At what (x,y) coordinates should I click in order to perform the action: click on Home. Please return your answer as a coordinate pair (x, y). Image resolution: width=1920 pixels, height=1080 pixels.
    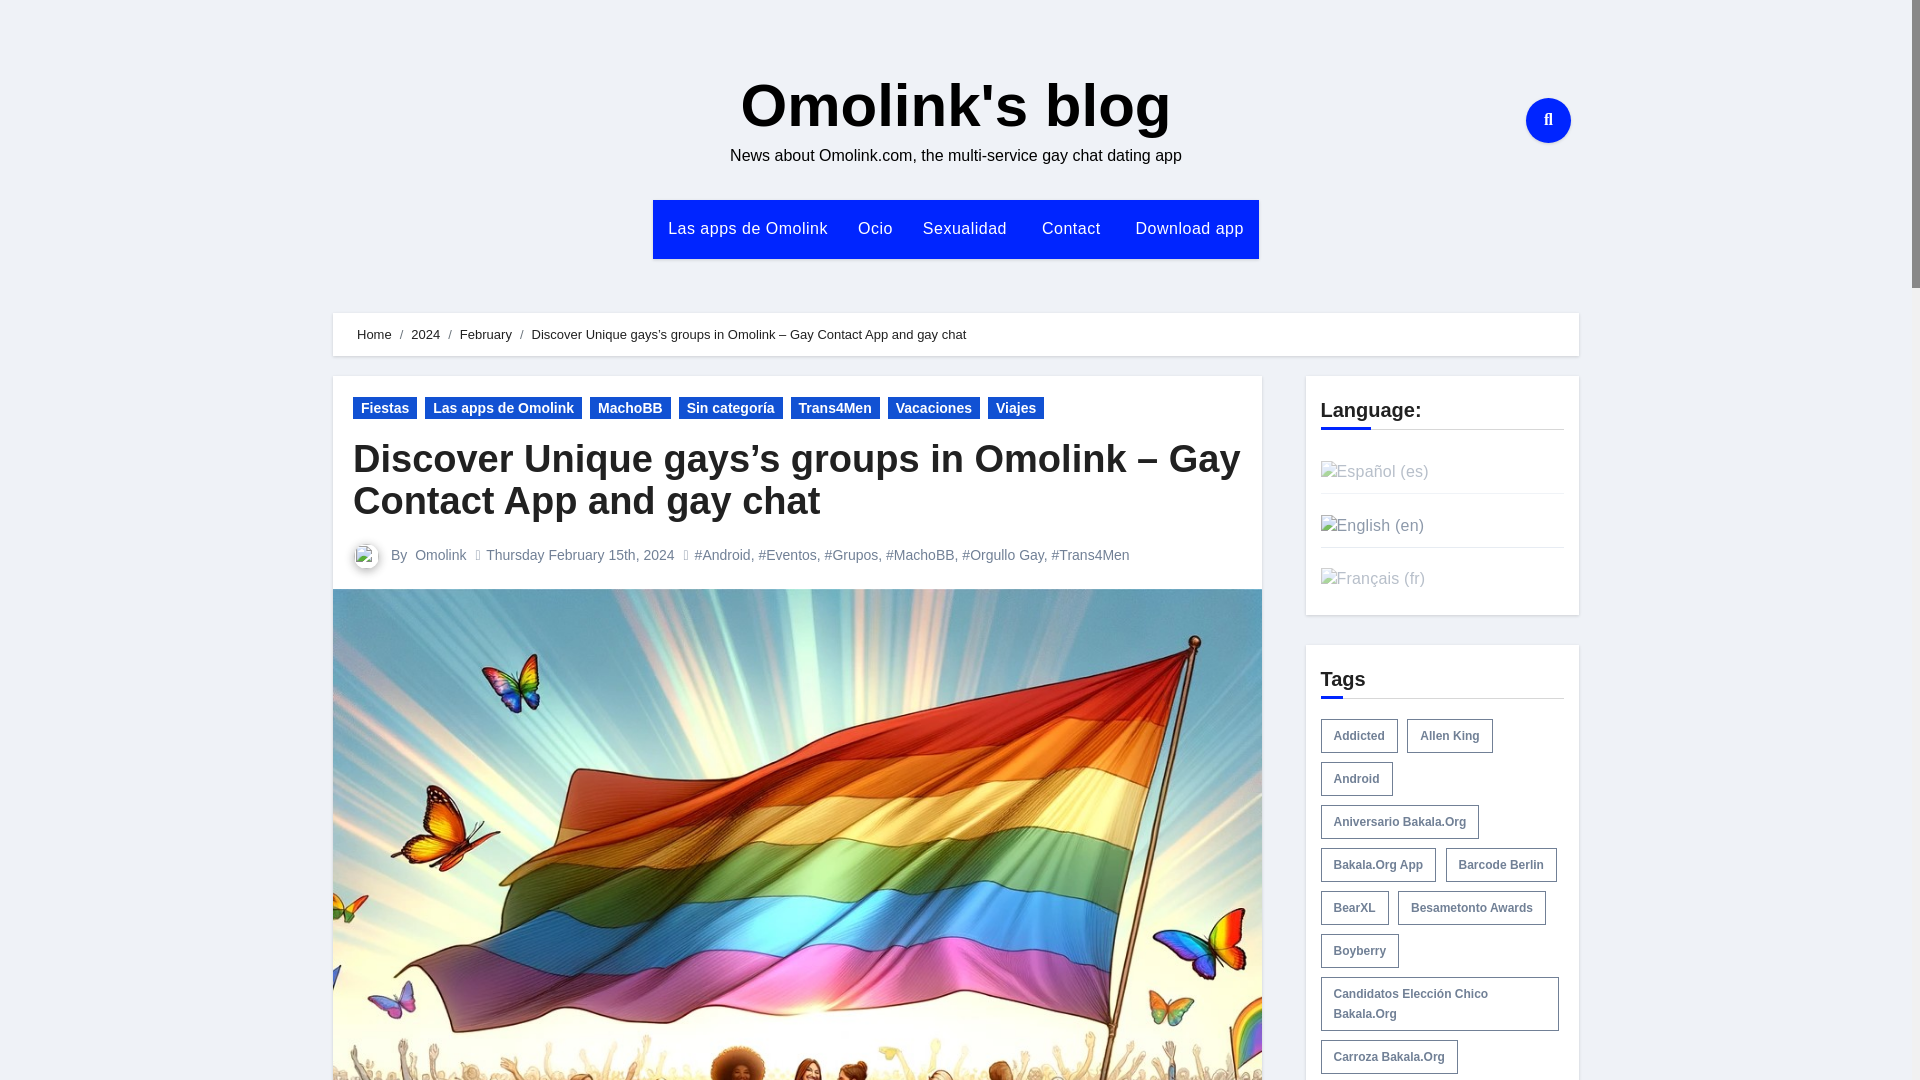
    Looking at the image, I should click on (374, 334).